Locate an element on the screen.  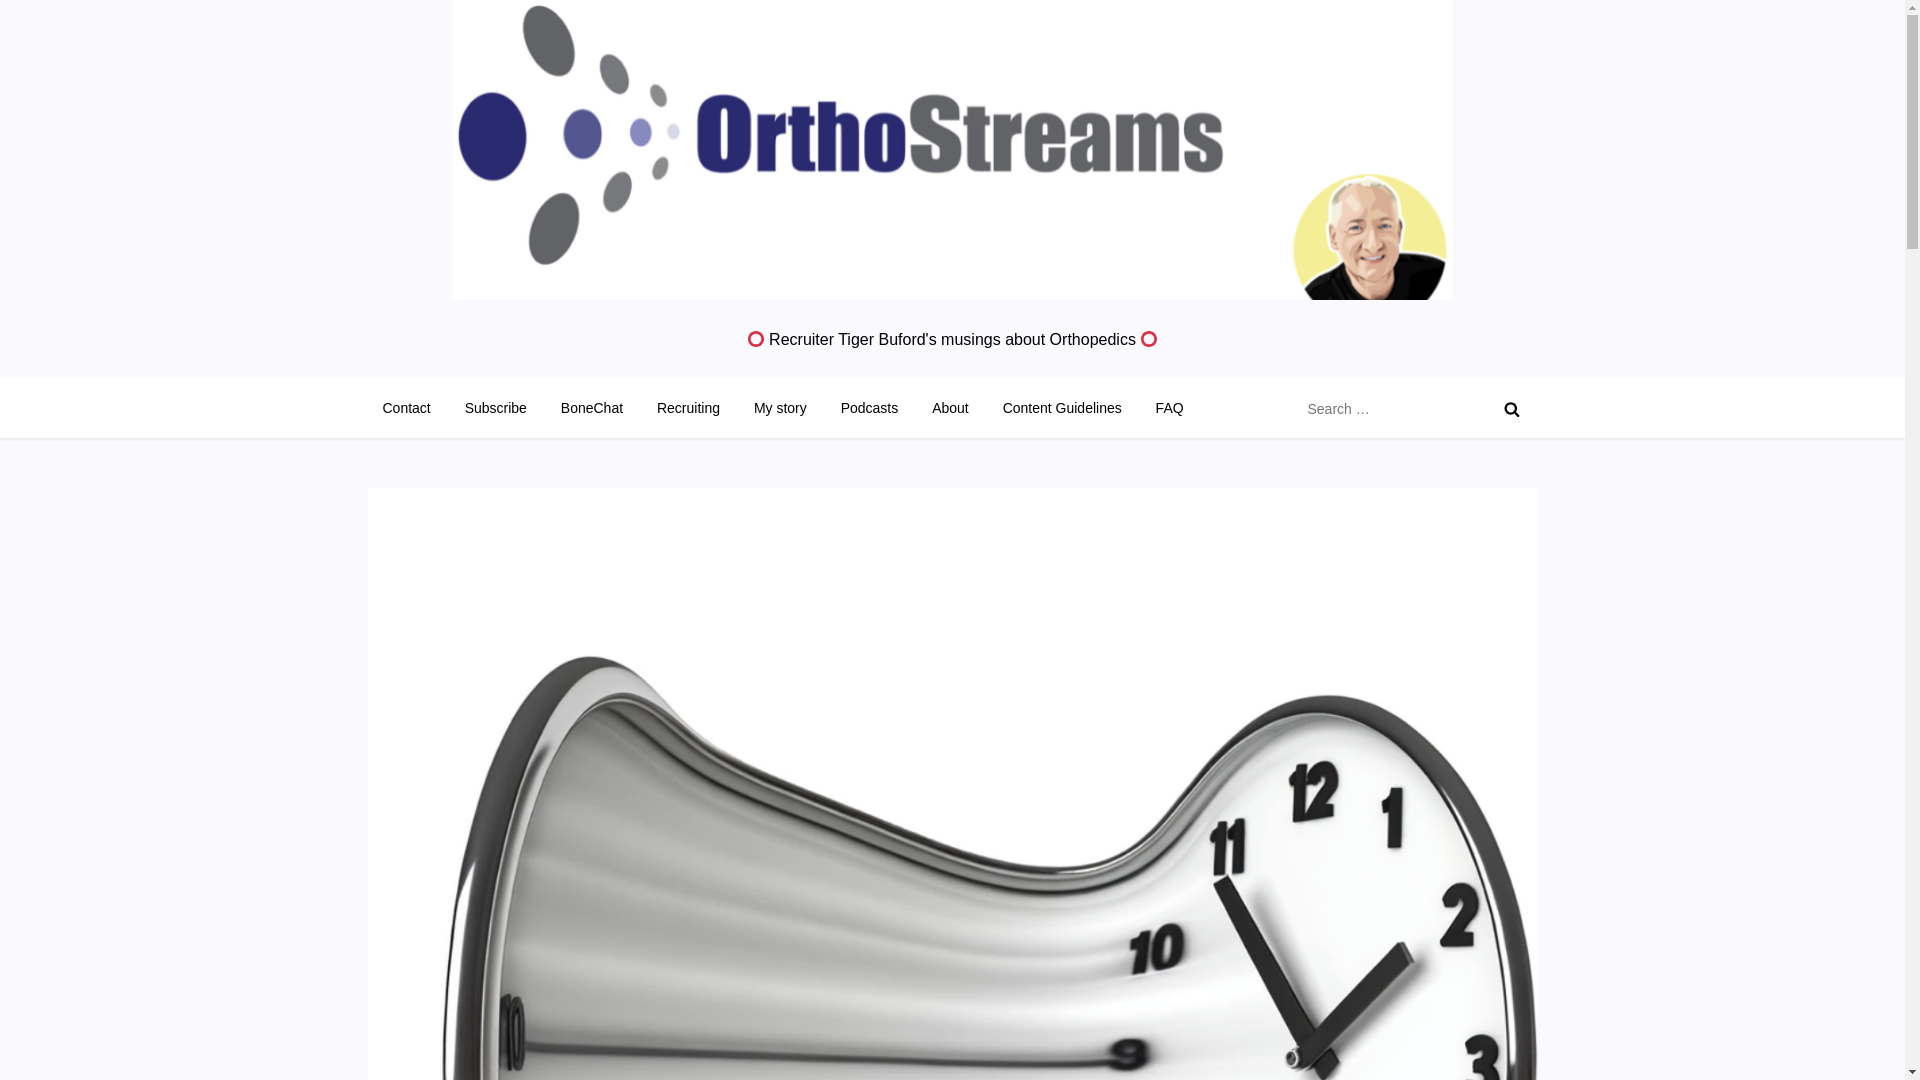
BoneChat is located at coordinates (591, 408).